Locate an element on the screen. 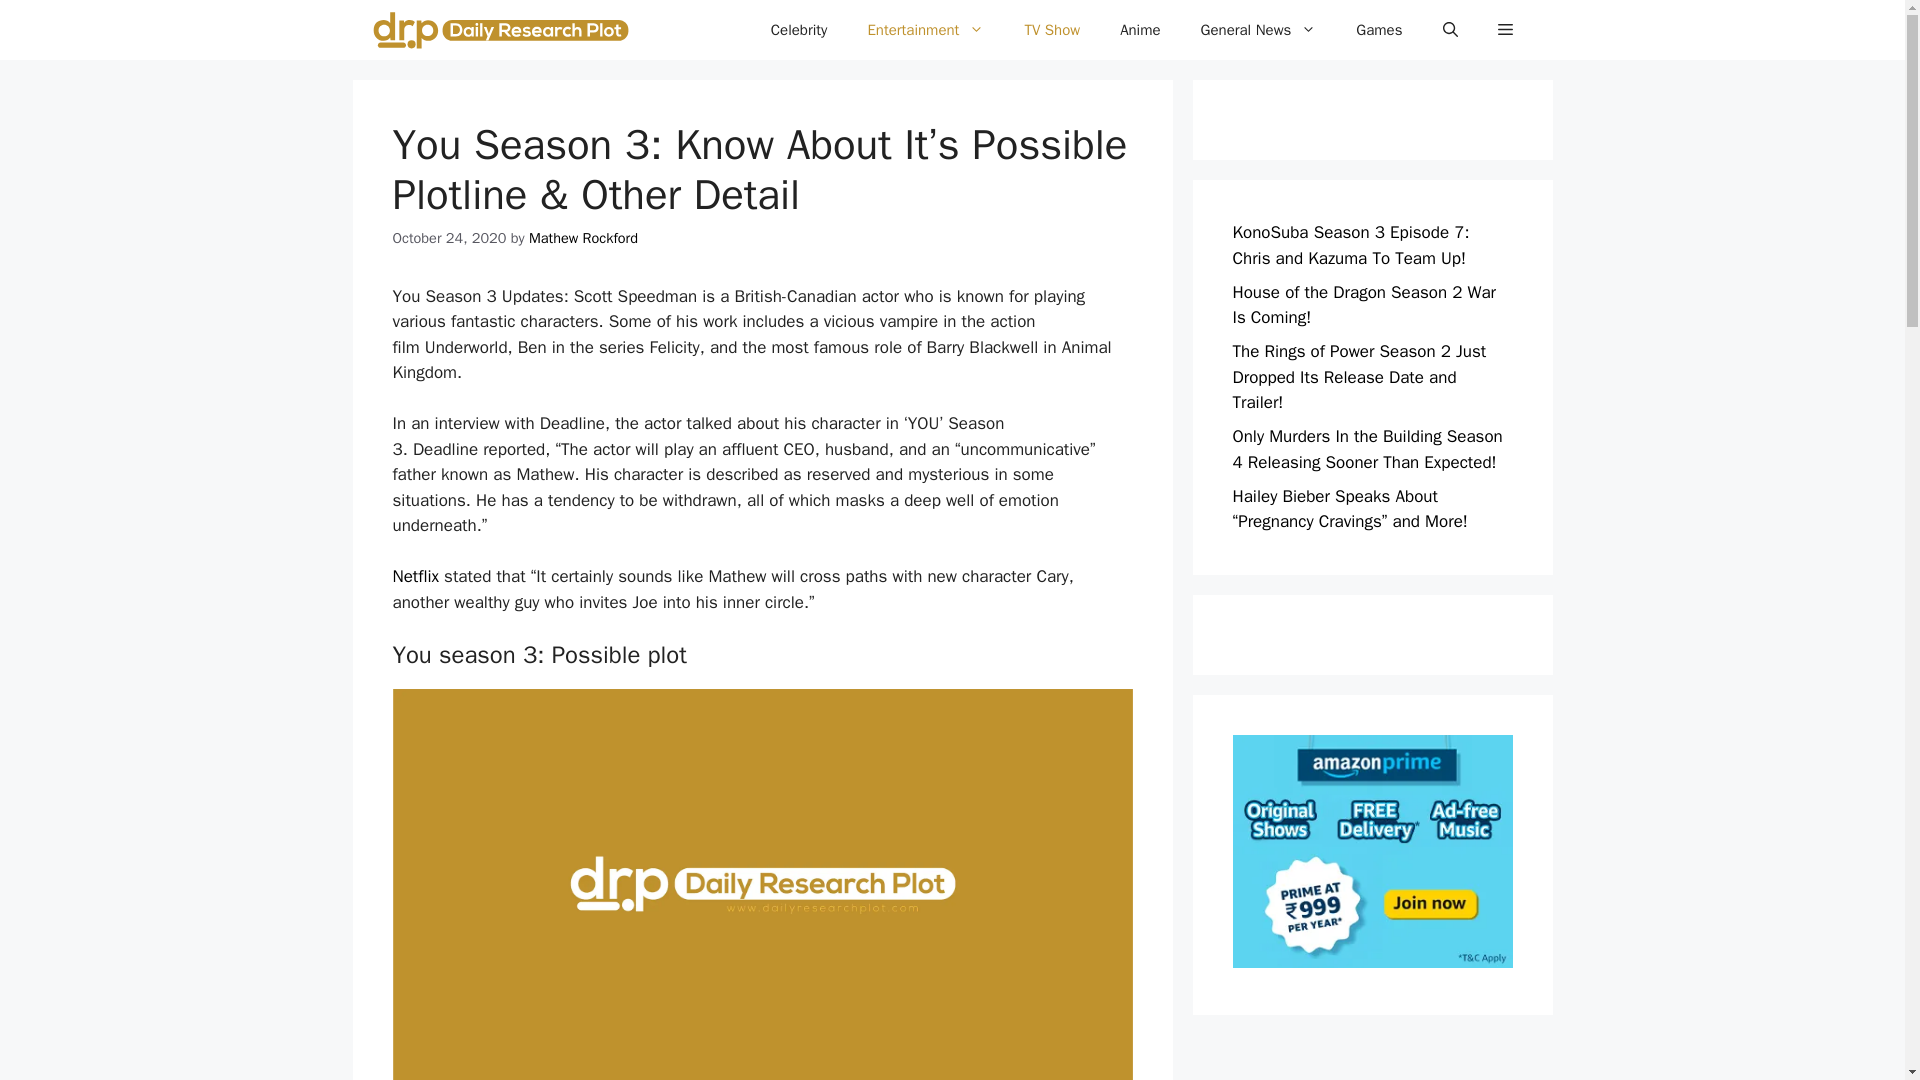 The height and width of the screenshot is (1080, 1920). Daily Research Plot is located at coordinates (500, 30).